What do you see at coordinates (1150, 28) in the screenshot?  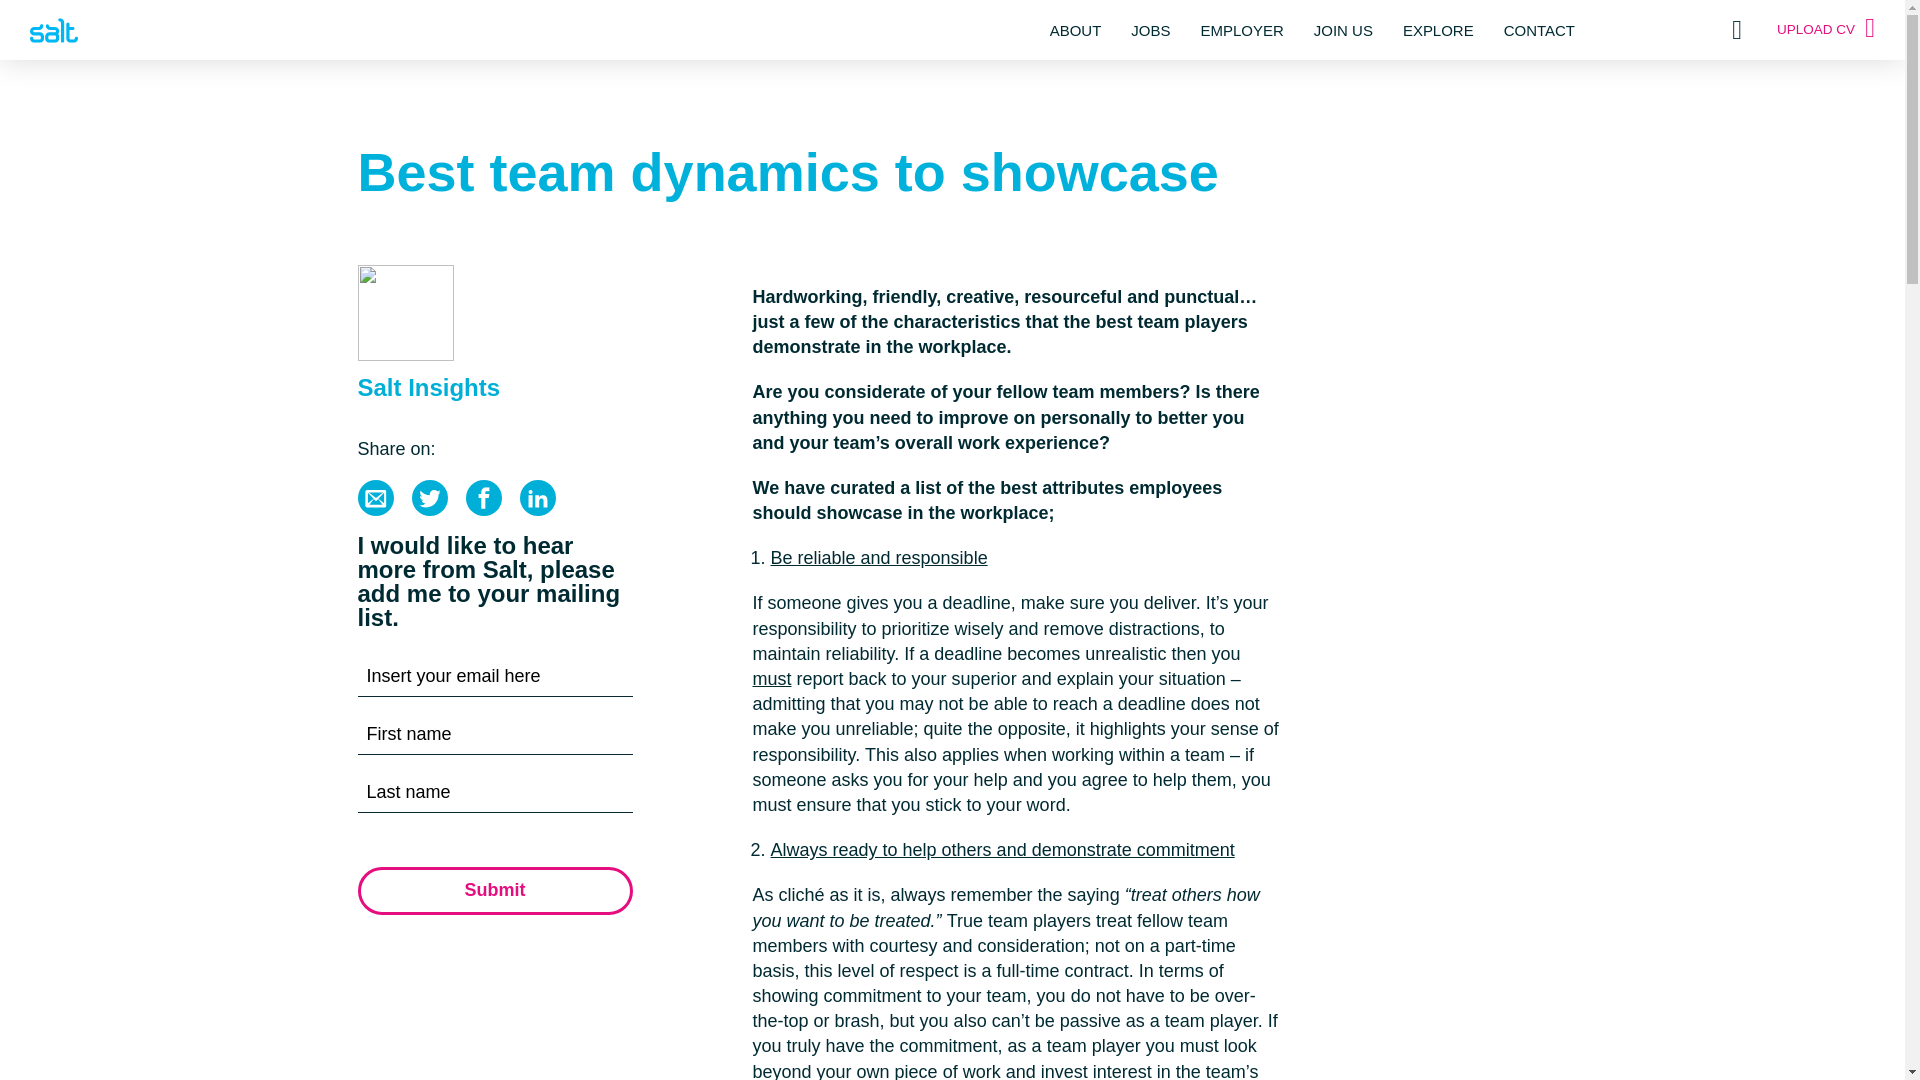 I see `JOBS` at bounding box center [1150, 28].